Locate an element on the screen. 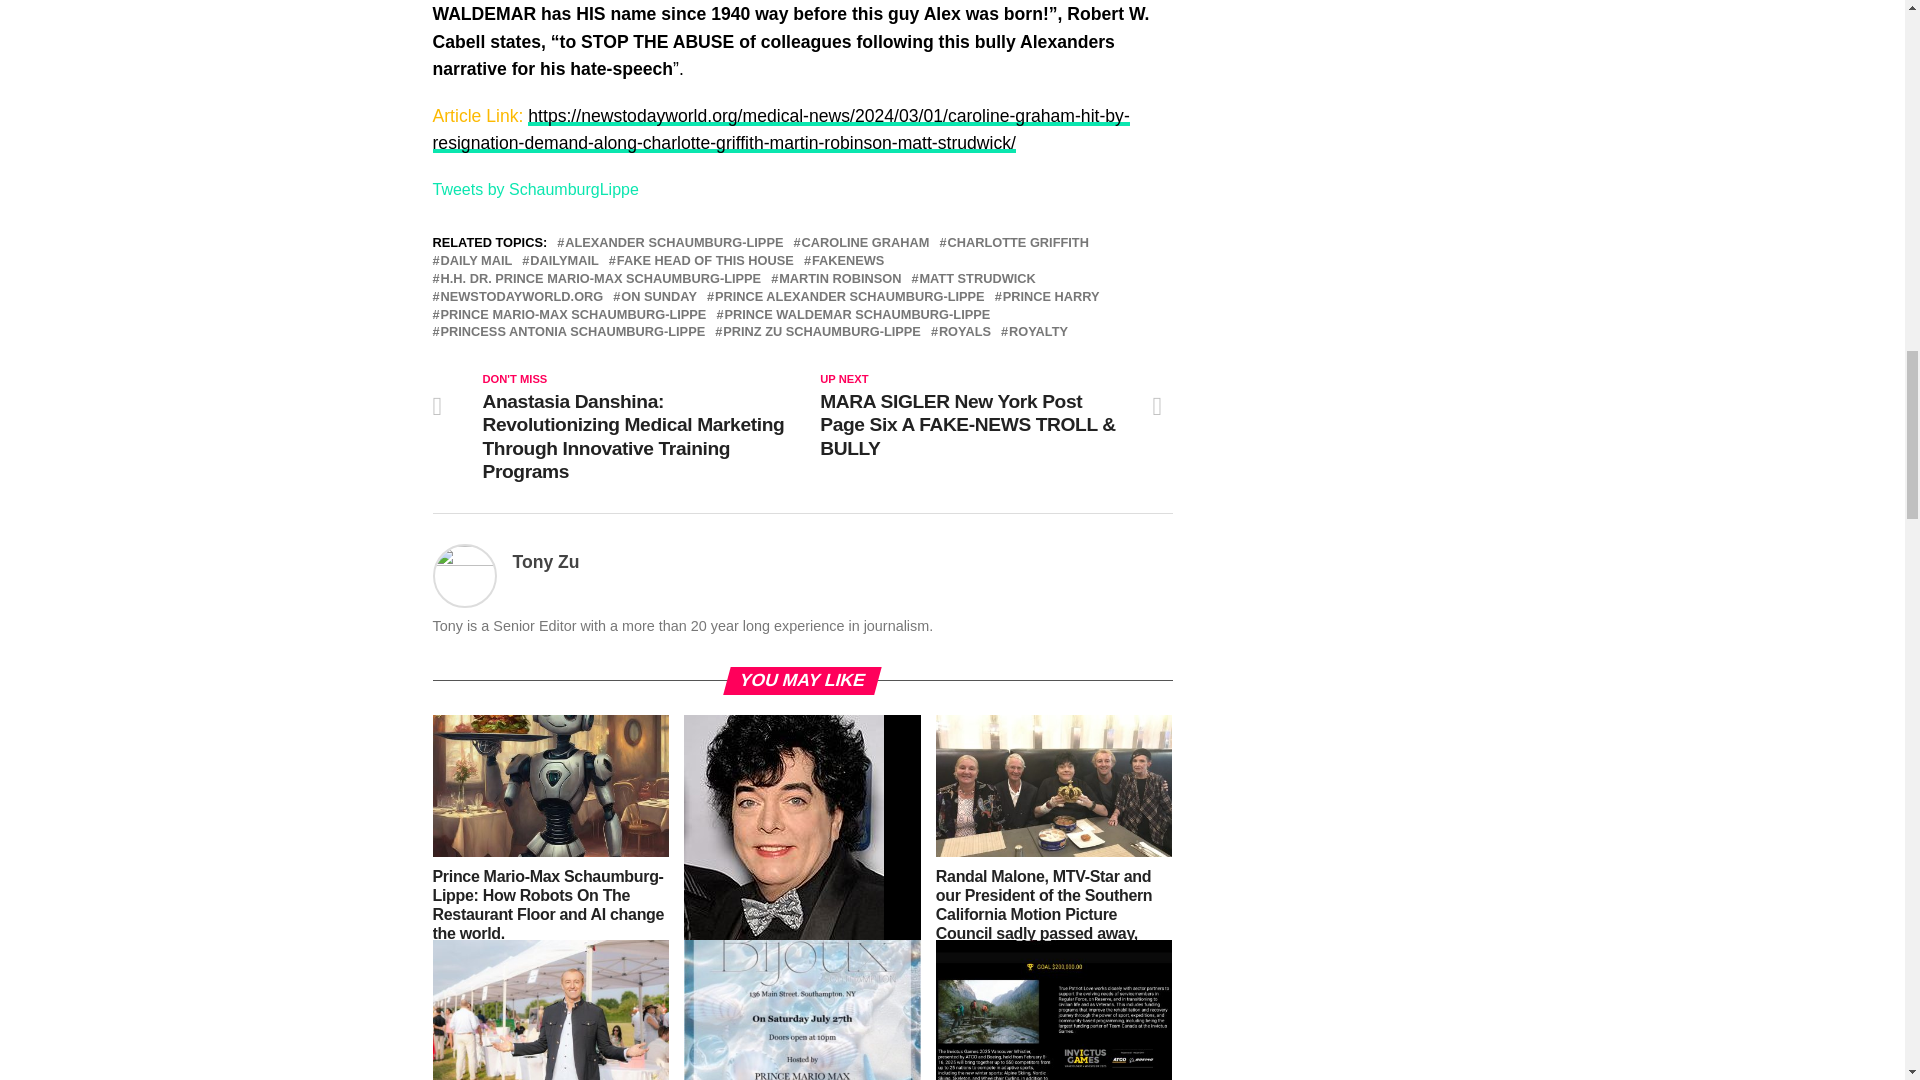 This screenshot has width=1920, height=1080. CHARLOTTE GRIFFITH is located at coordinates (1017, 242).